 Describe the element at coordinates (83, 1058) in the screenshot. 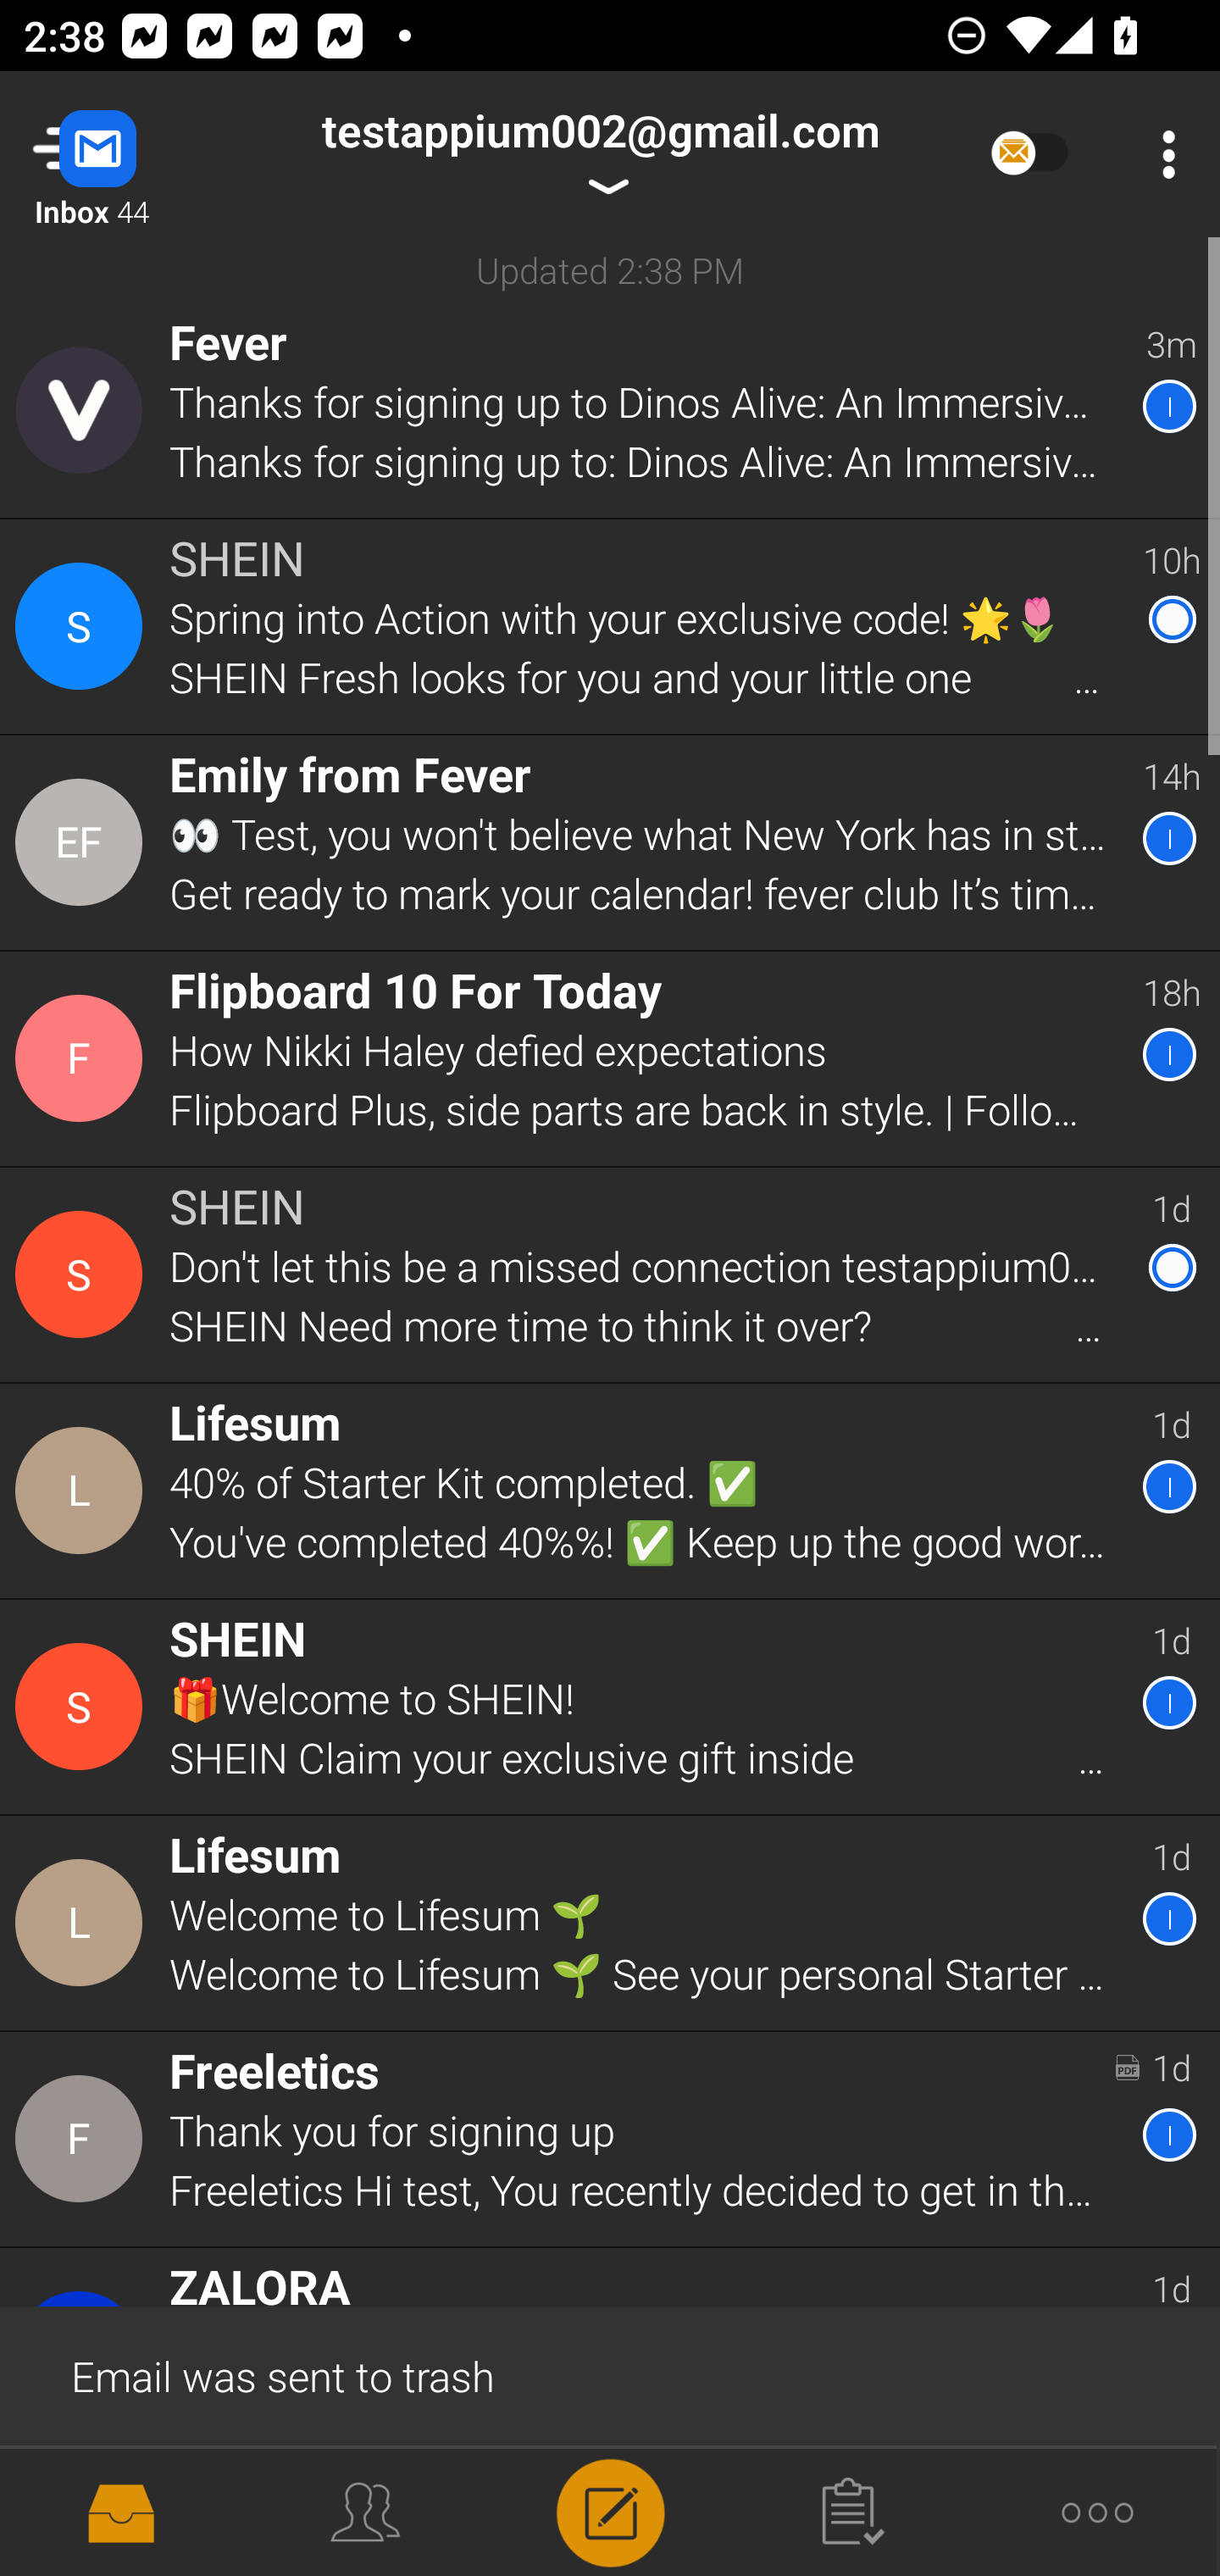

I see `Contact Details` at that location.